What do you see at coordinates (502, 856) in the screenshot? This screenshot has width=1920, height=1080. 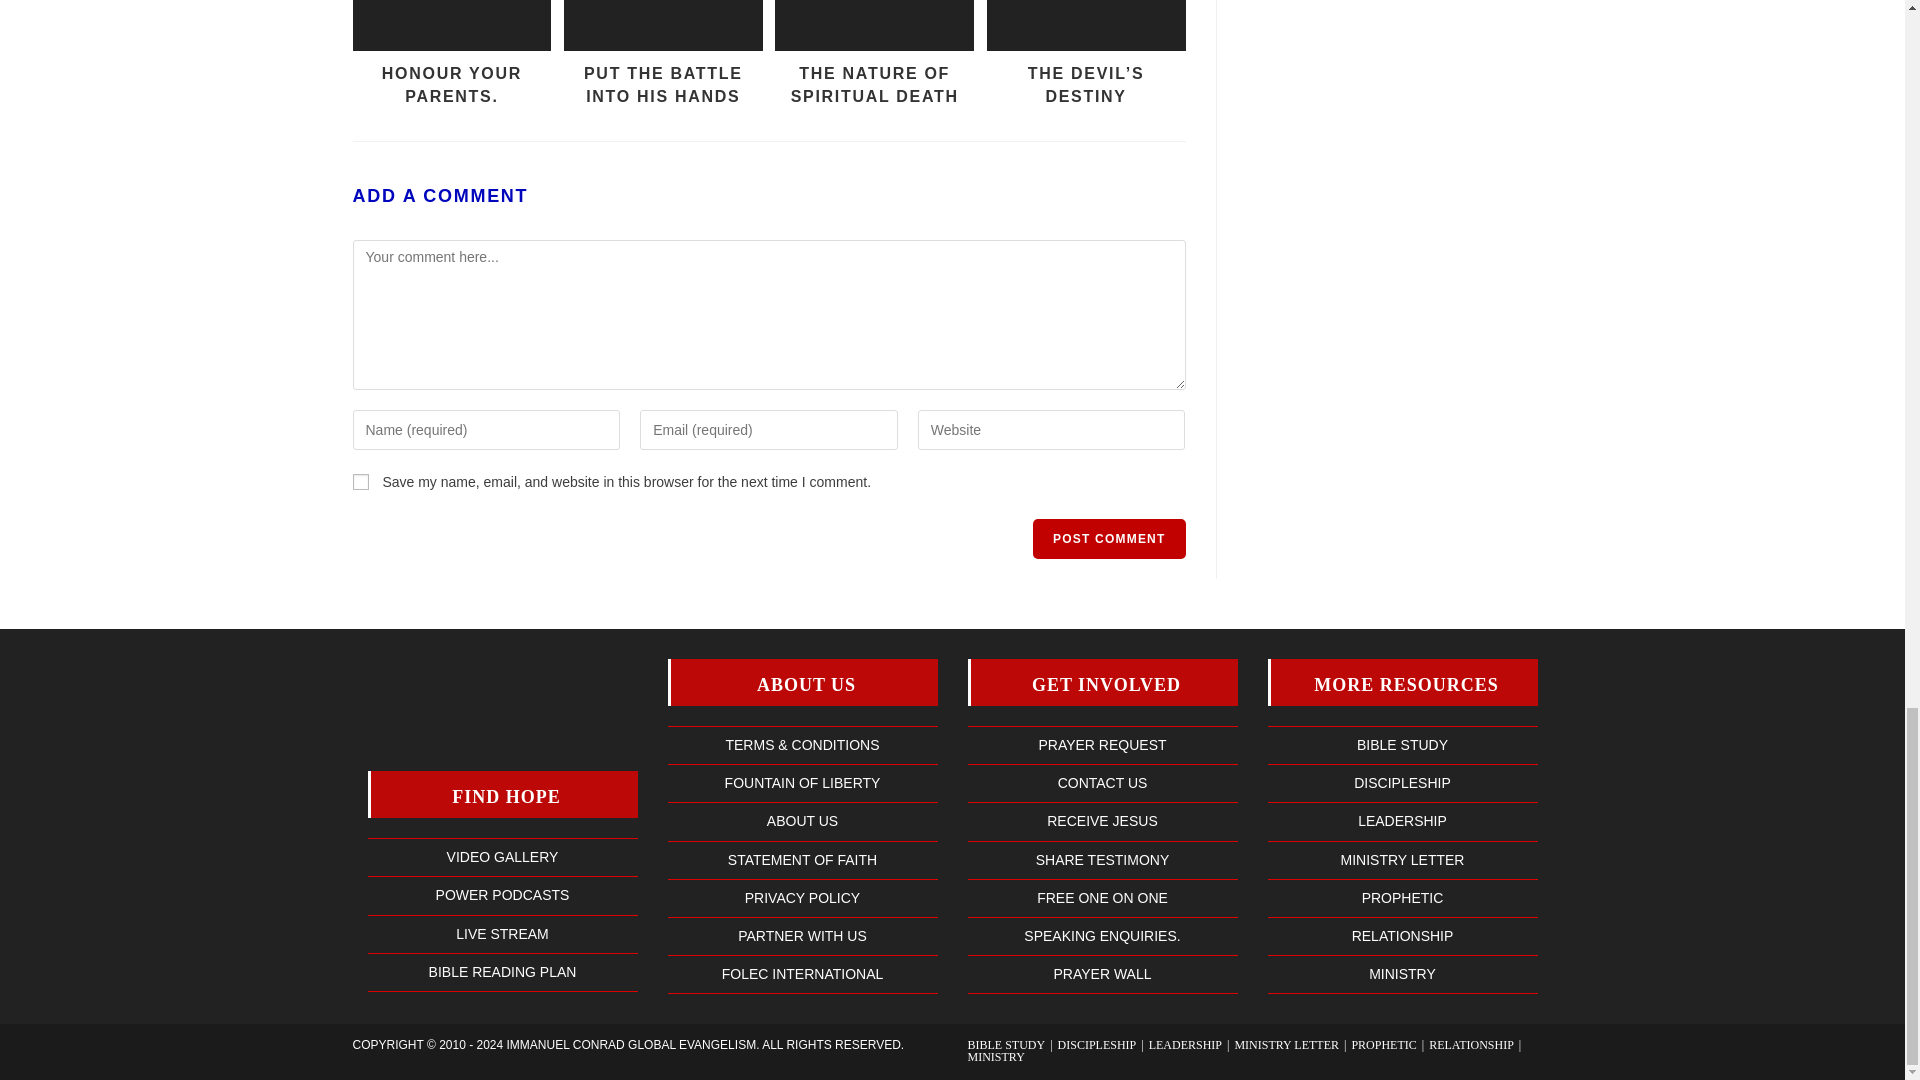 I see `WATCH OUR NEW VIDEOS` at bounding box center [502, 856].